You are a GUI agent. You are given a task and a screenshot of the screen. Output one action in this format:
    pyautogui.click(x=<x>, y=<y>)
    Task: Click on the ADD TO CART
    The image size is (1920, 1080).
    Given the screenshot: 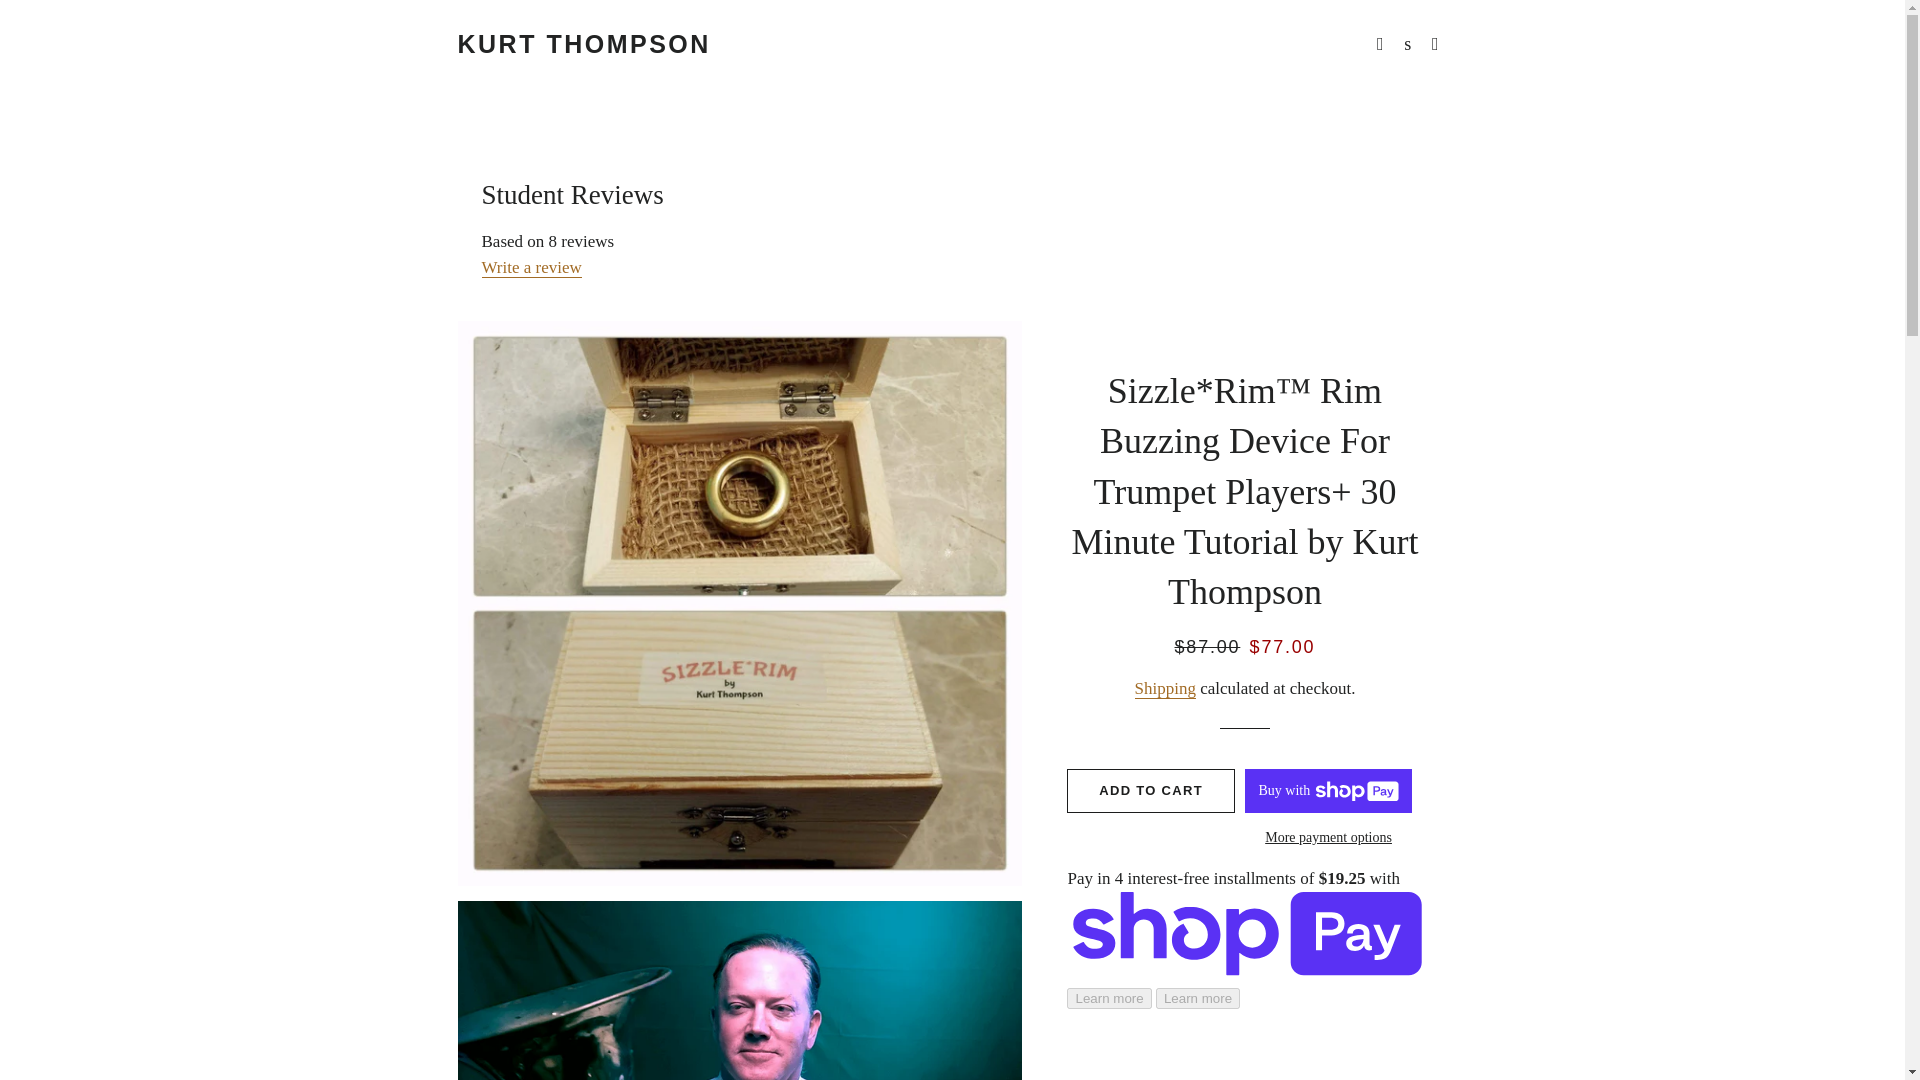 What is the action you would take?
    pyautogui.click(x=1150, y=790)
    